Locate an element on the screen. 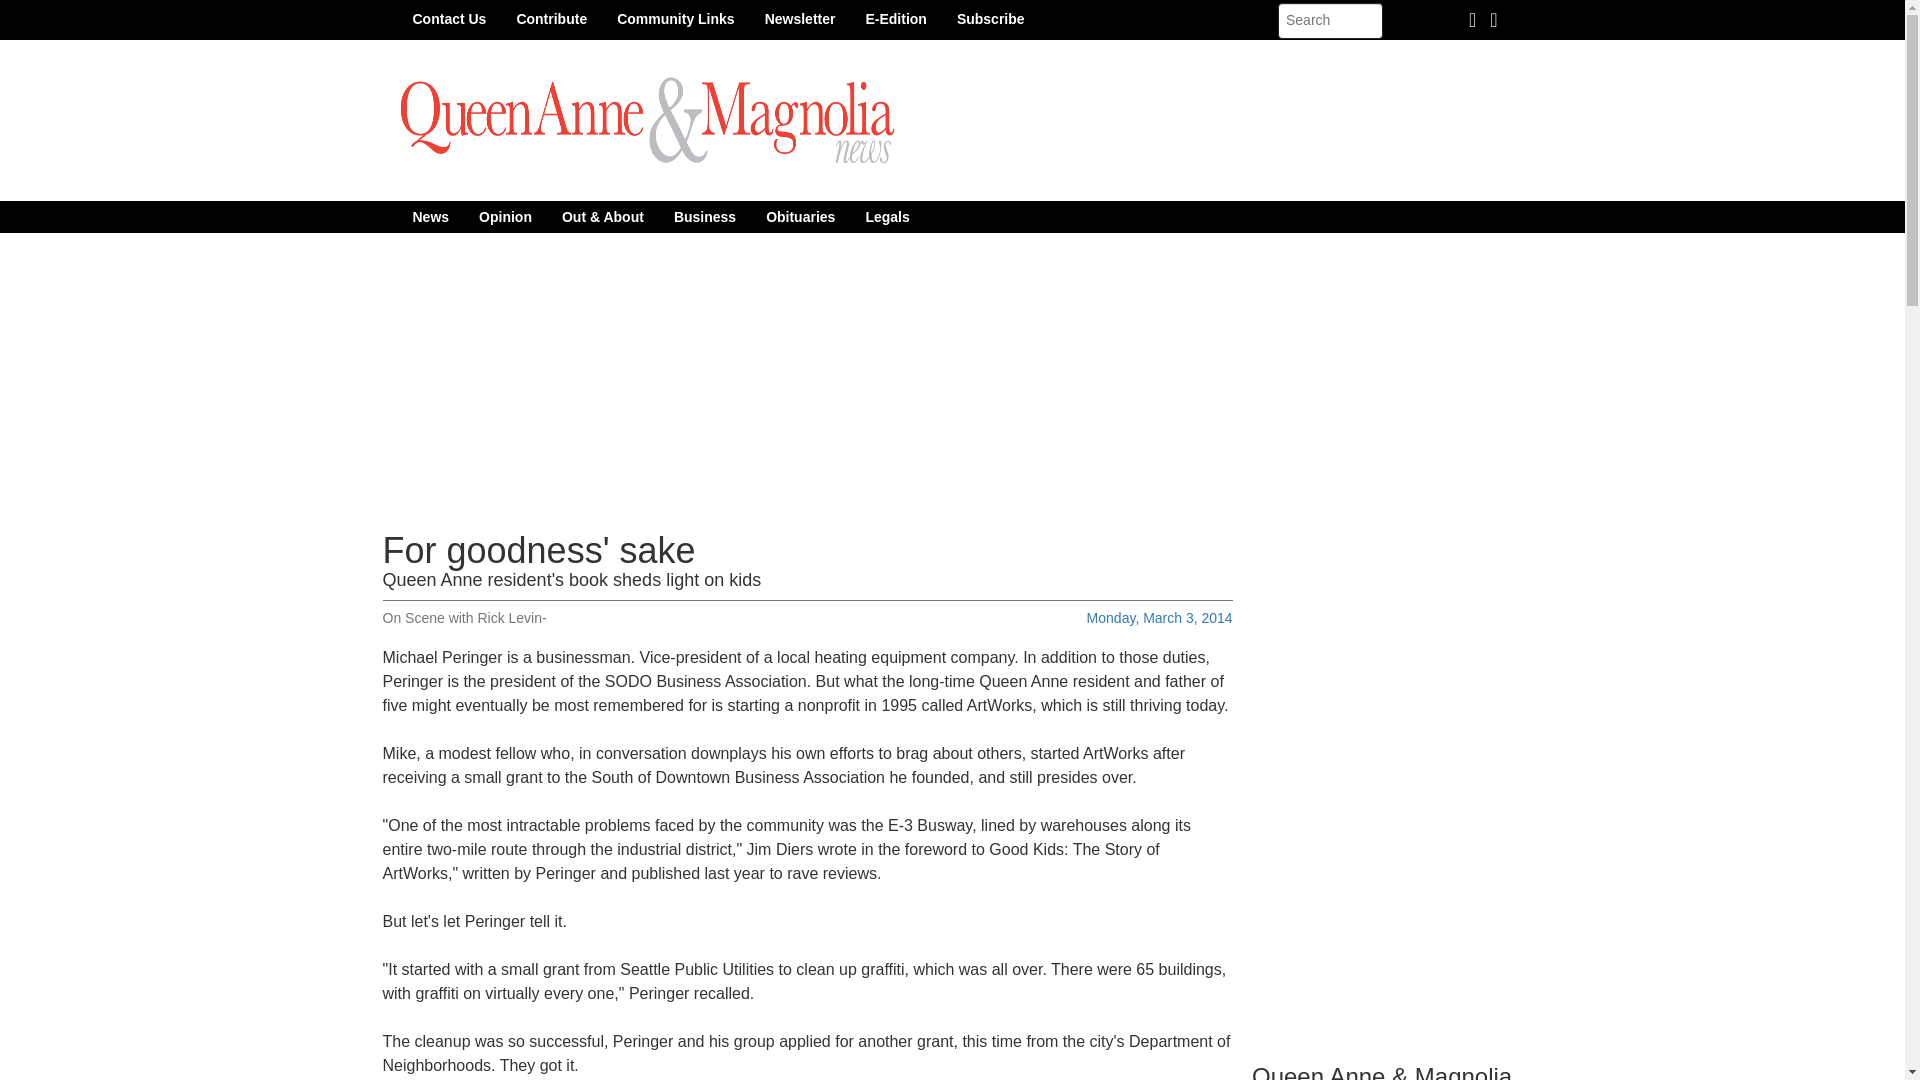  Monday, March 3, 2014 is located at coordinates (1159, 618).